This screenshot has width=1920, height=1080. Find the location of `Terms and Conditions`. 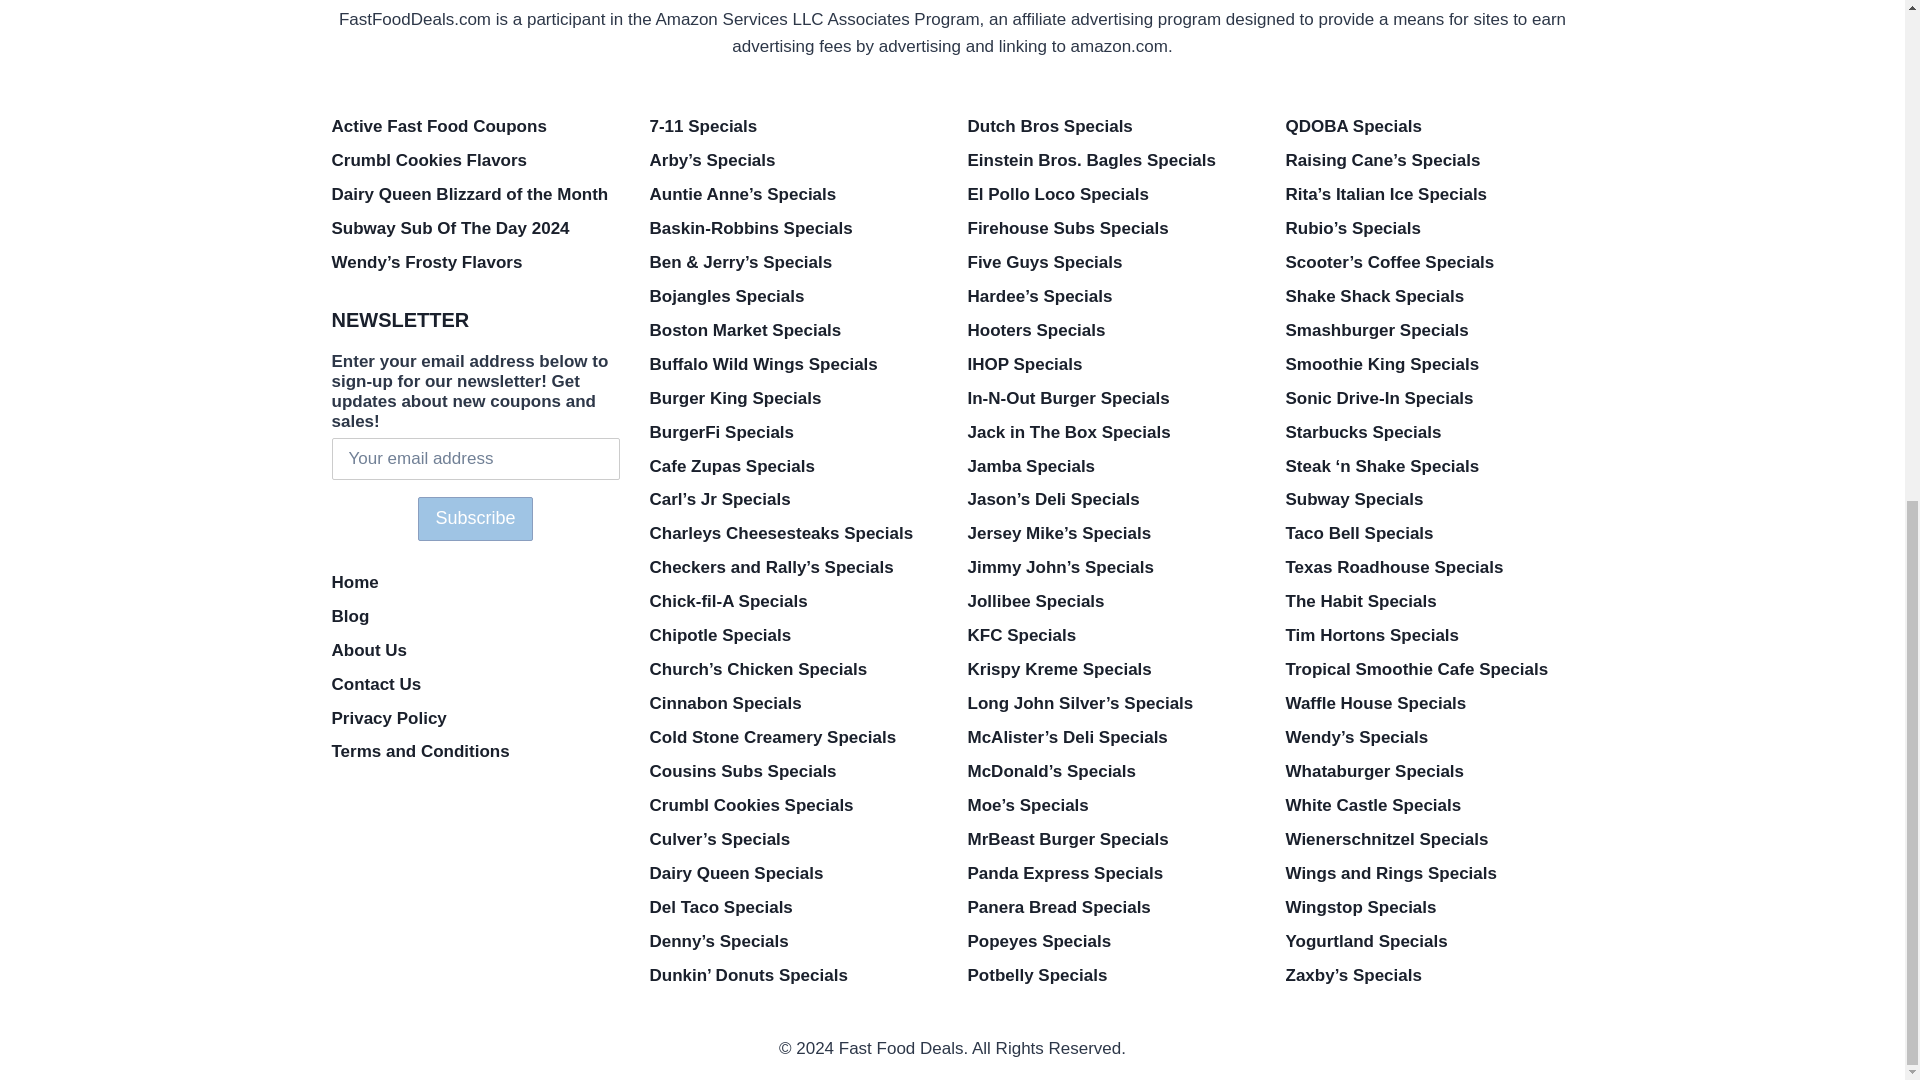

Terms and Conditions is located at coordinates (476, 752).